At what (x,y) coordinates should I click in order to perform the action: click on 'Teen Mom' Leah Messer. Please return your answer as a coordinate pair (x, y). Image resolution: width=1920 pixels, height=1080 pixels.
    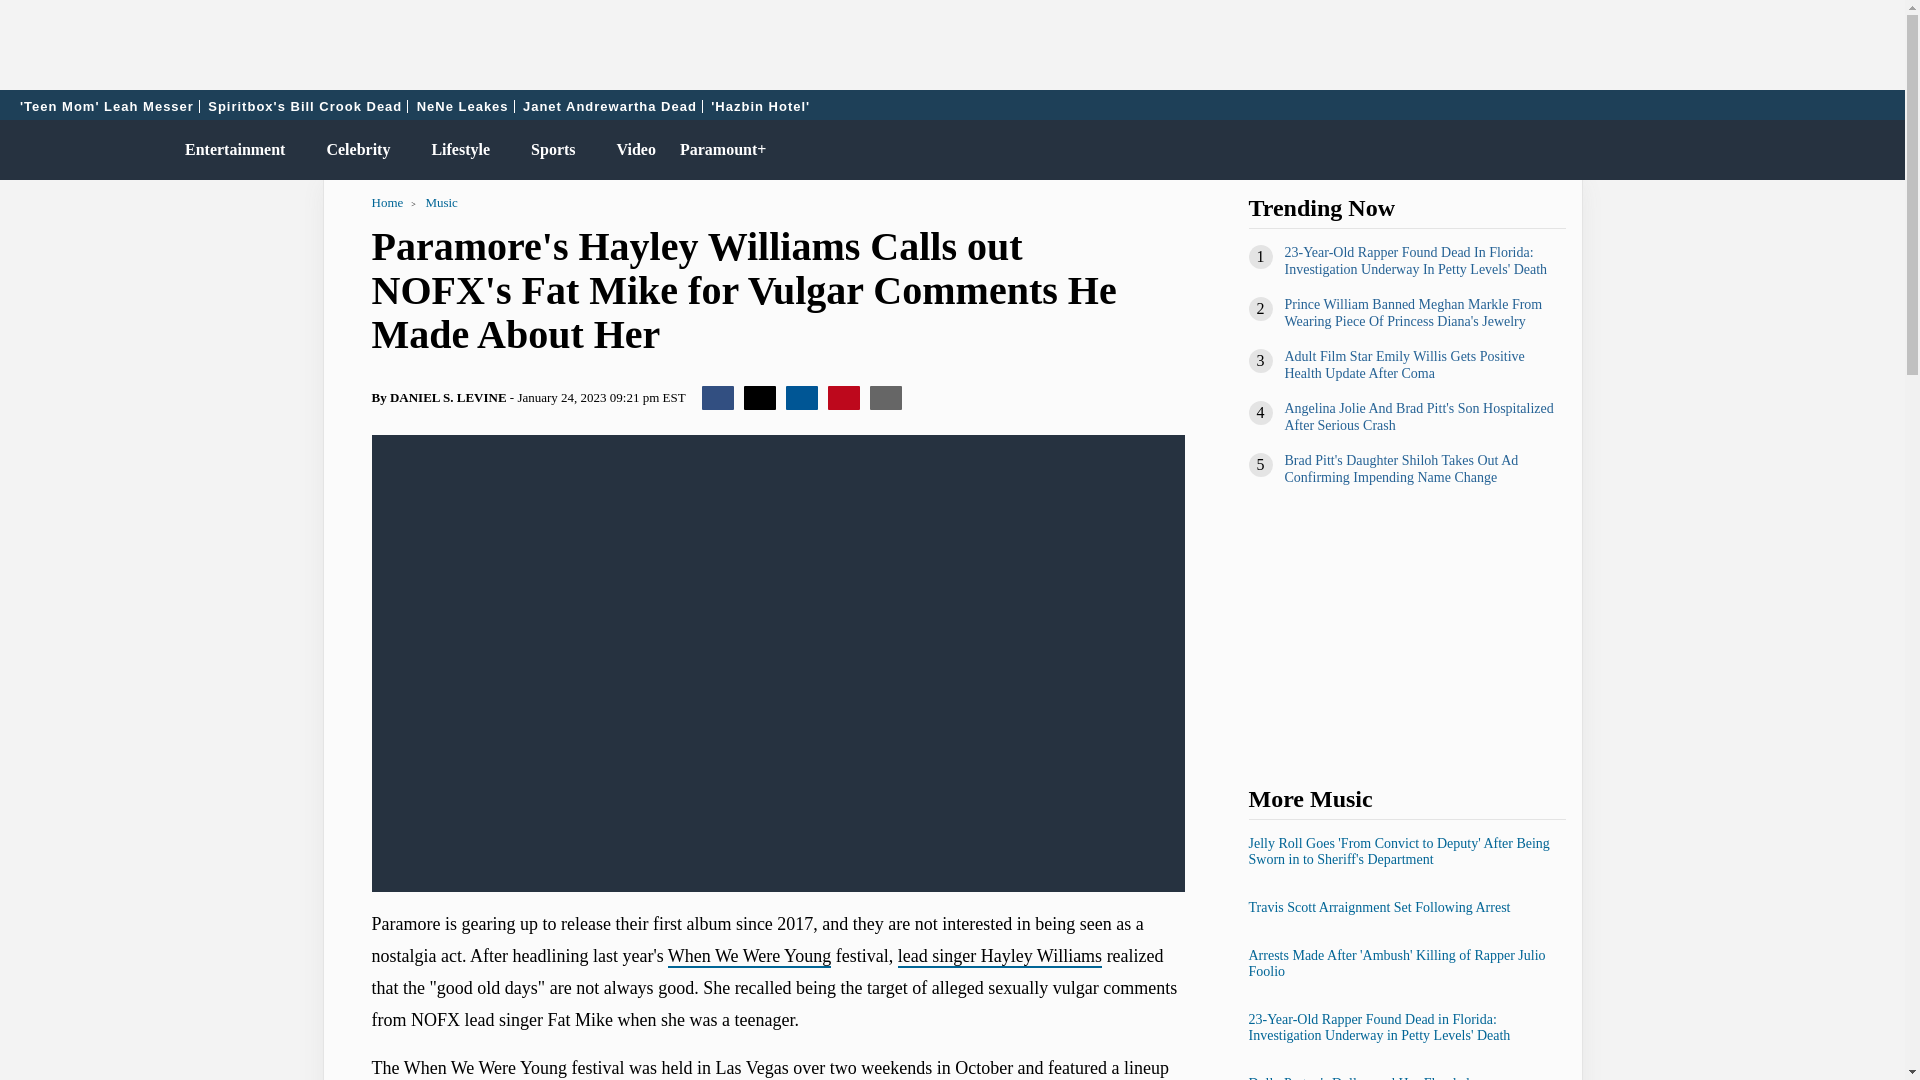
    Looking at the image, I should click on (107, 106).